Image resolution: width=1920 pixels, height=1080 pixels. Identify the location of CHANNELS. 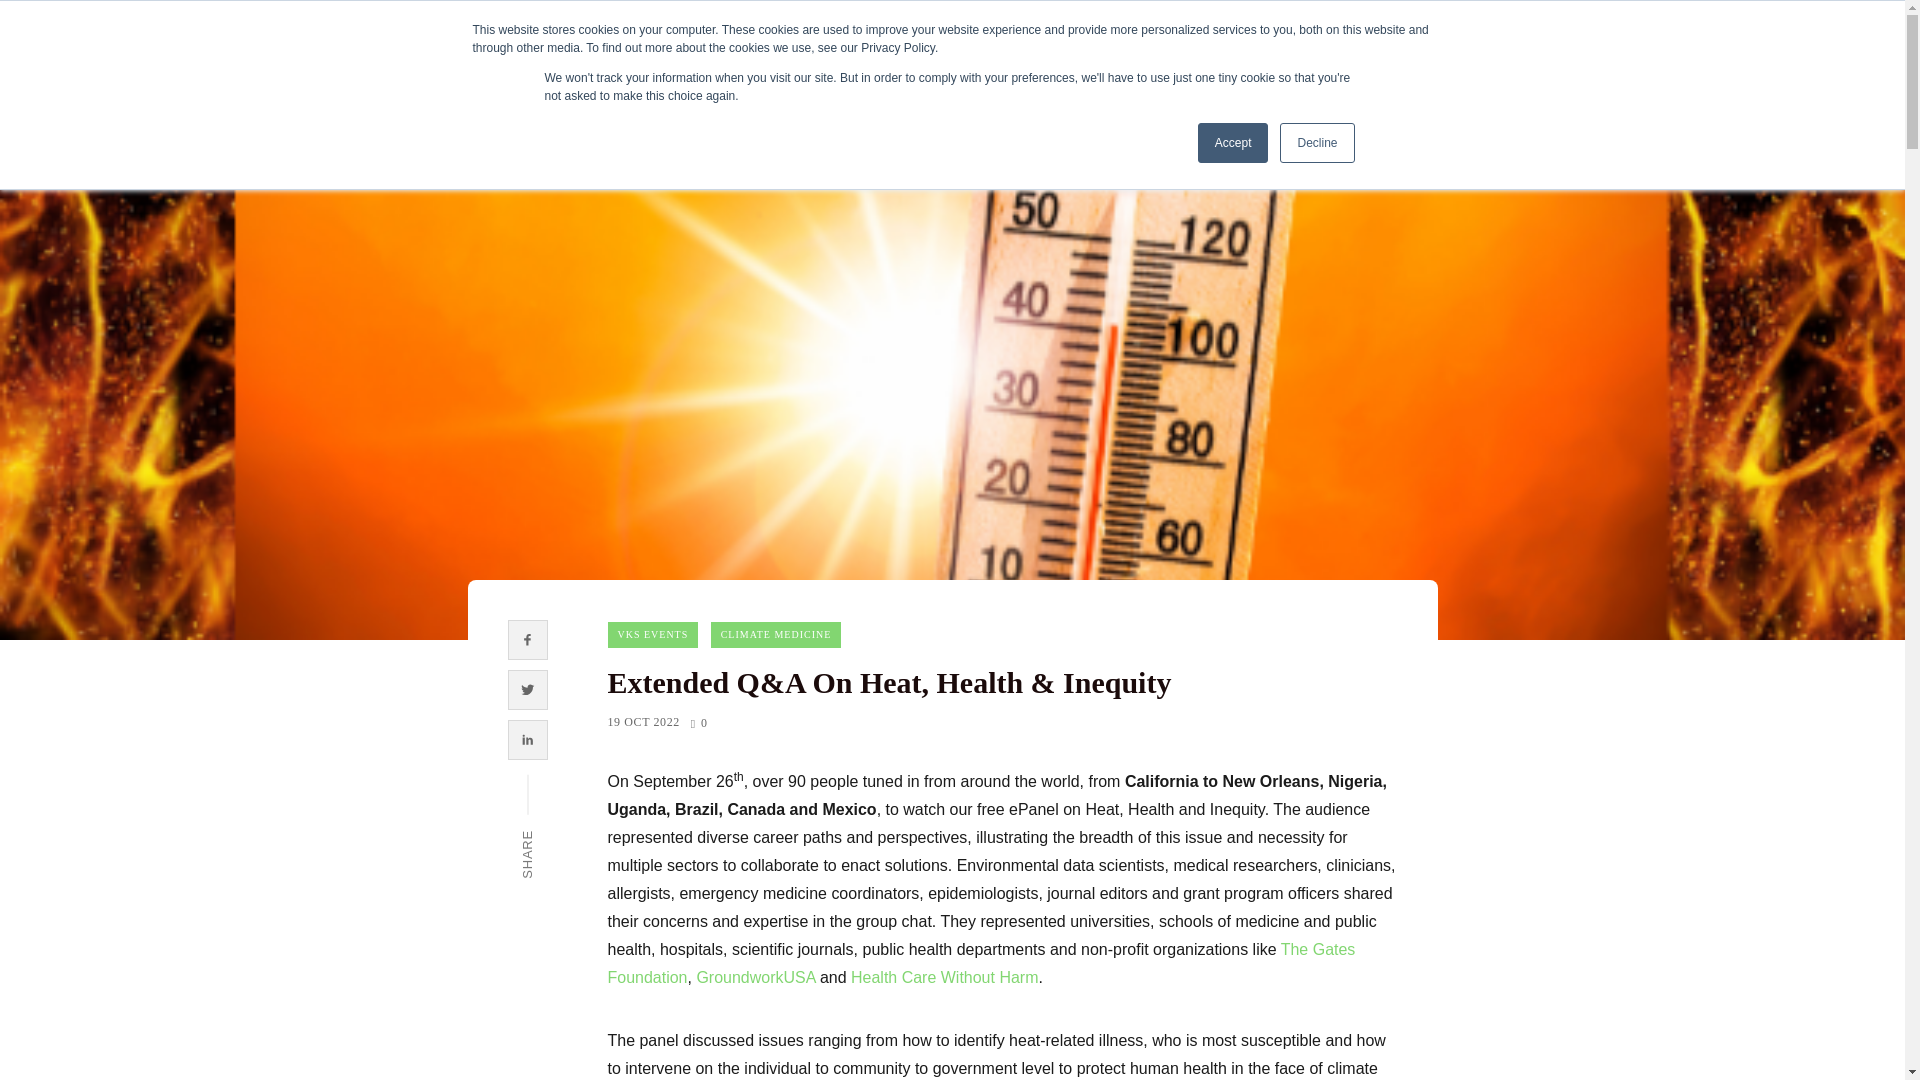
(1078, 60).